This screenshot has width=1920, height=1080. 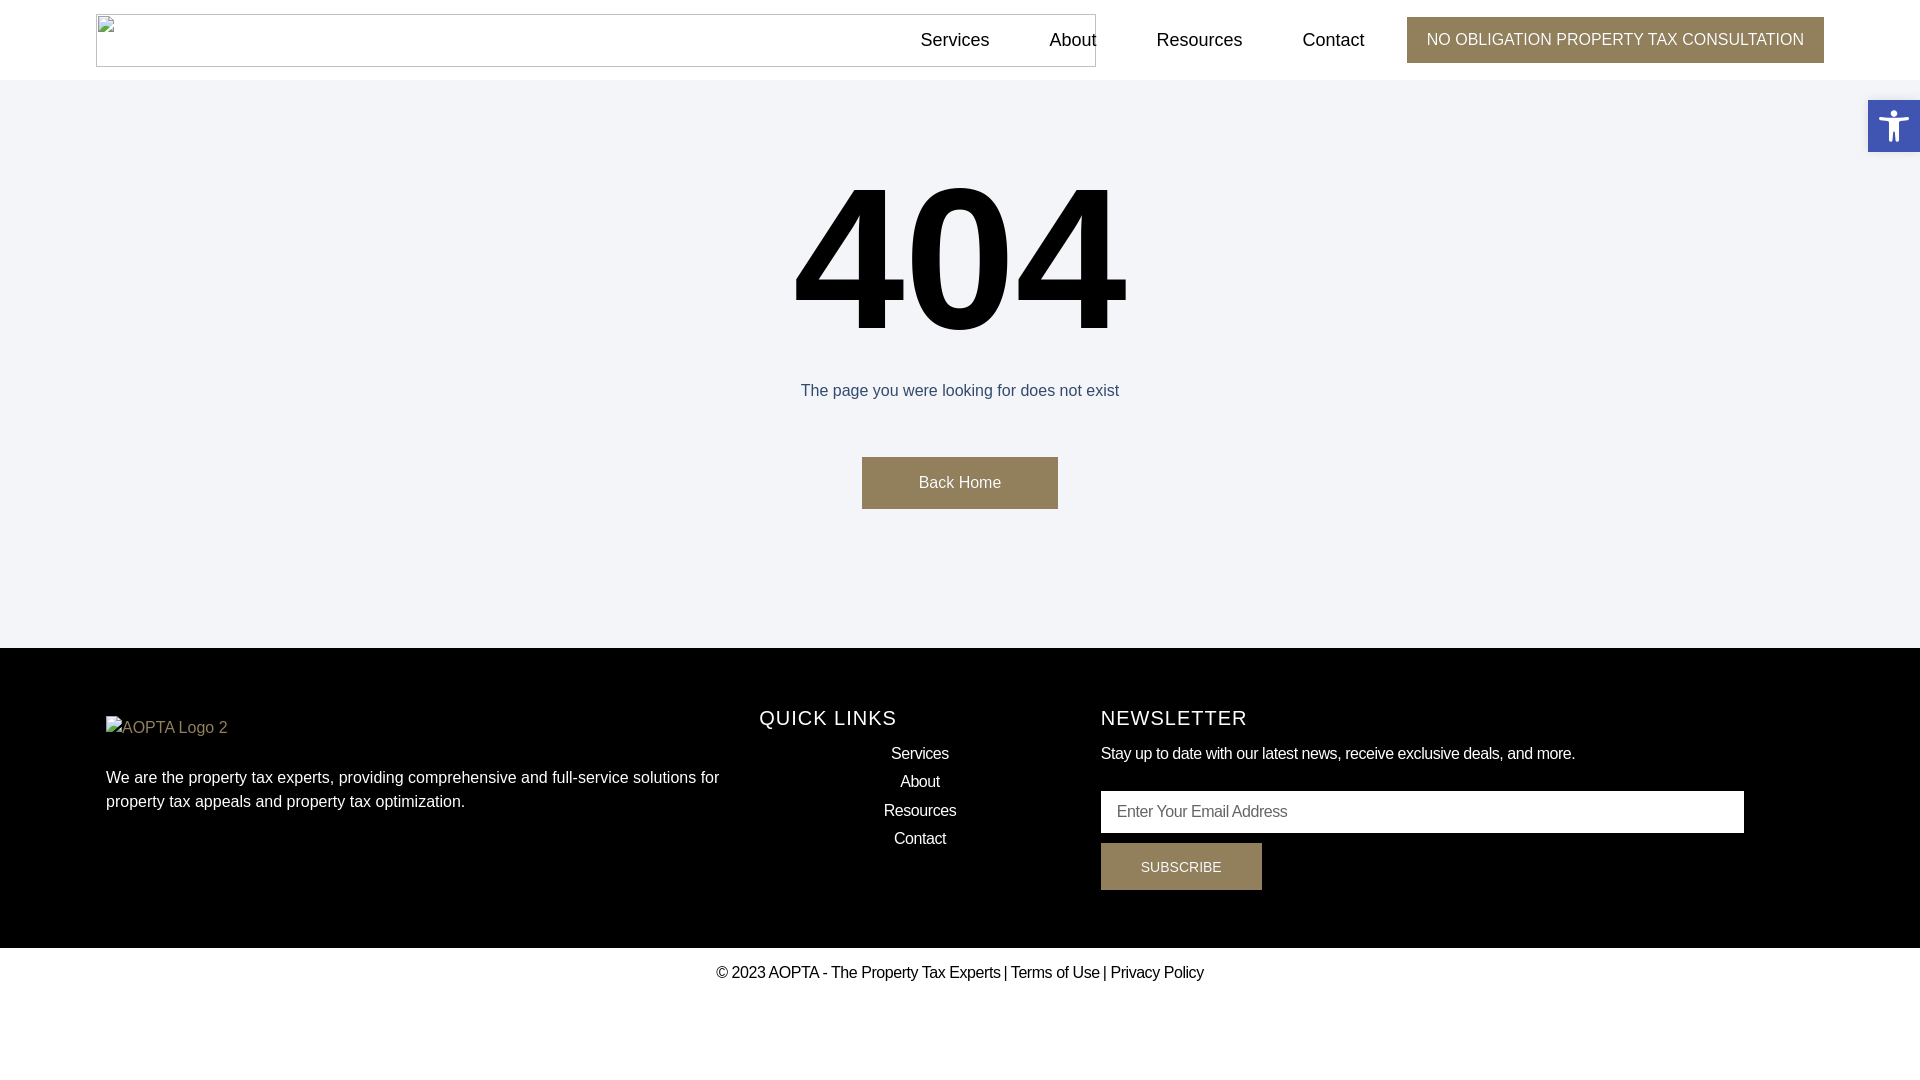 What do you see at coordinates (1198, 40) in the screenshot?
I see `Resources` at bounding box center [1198, 40].